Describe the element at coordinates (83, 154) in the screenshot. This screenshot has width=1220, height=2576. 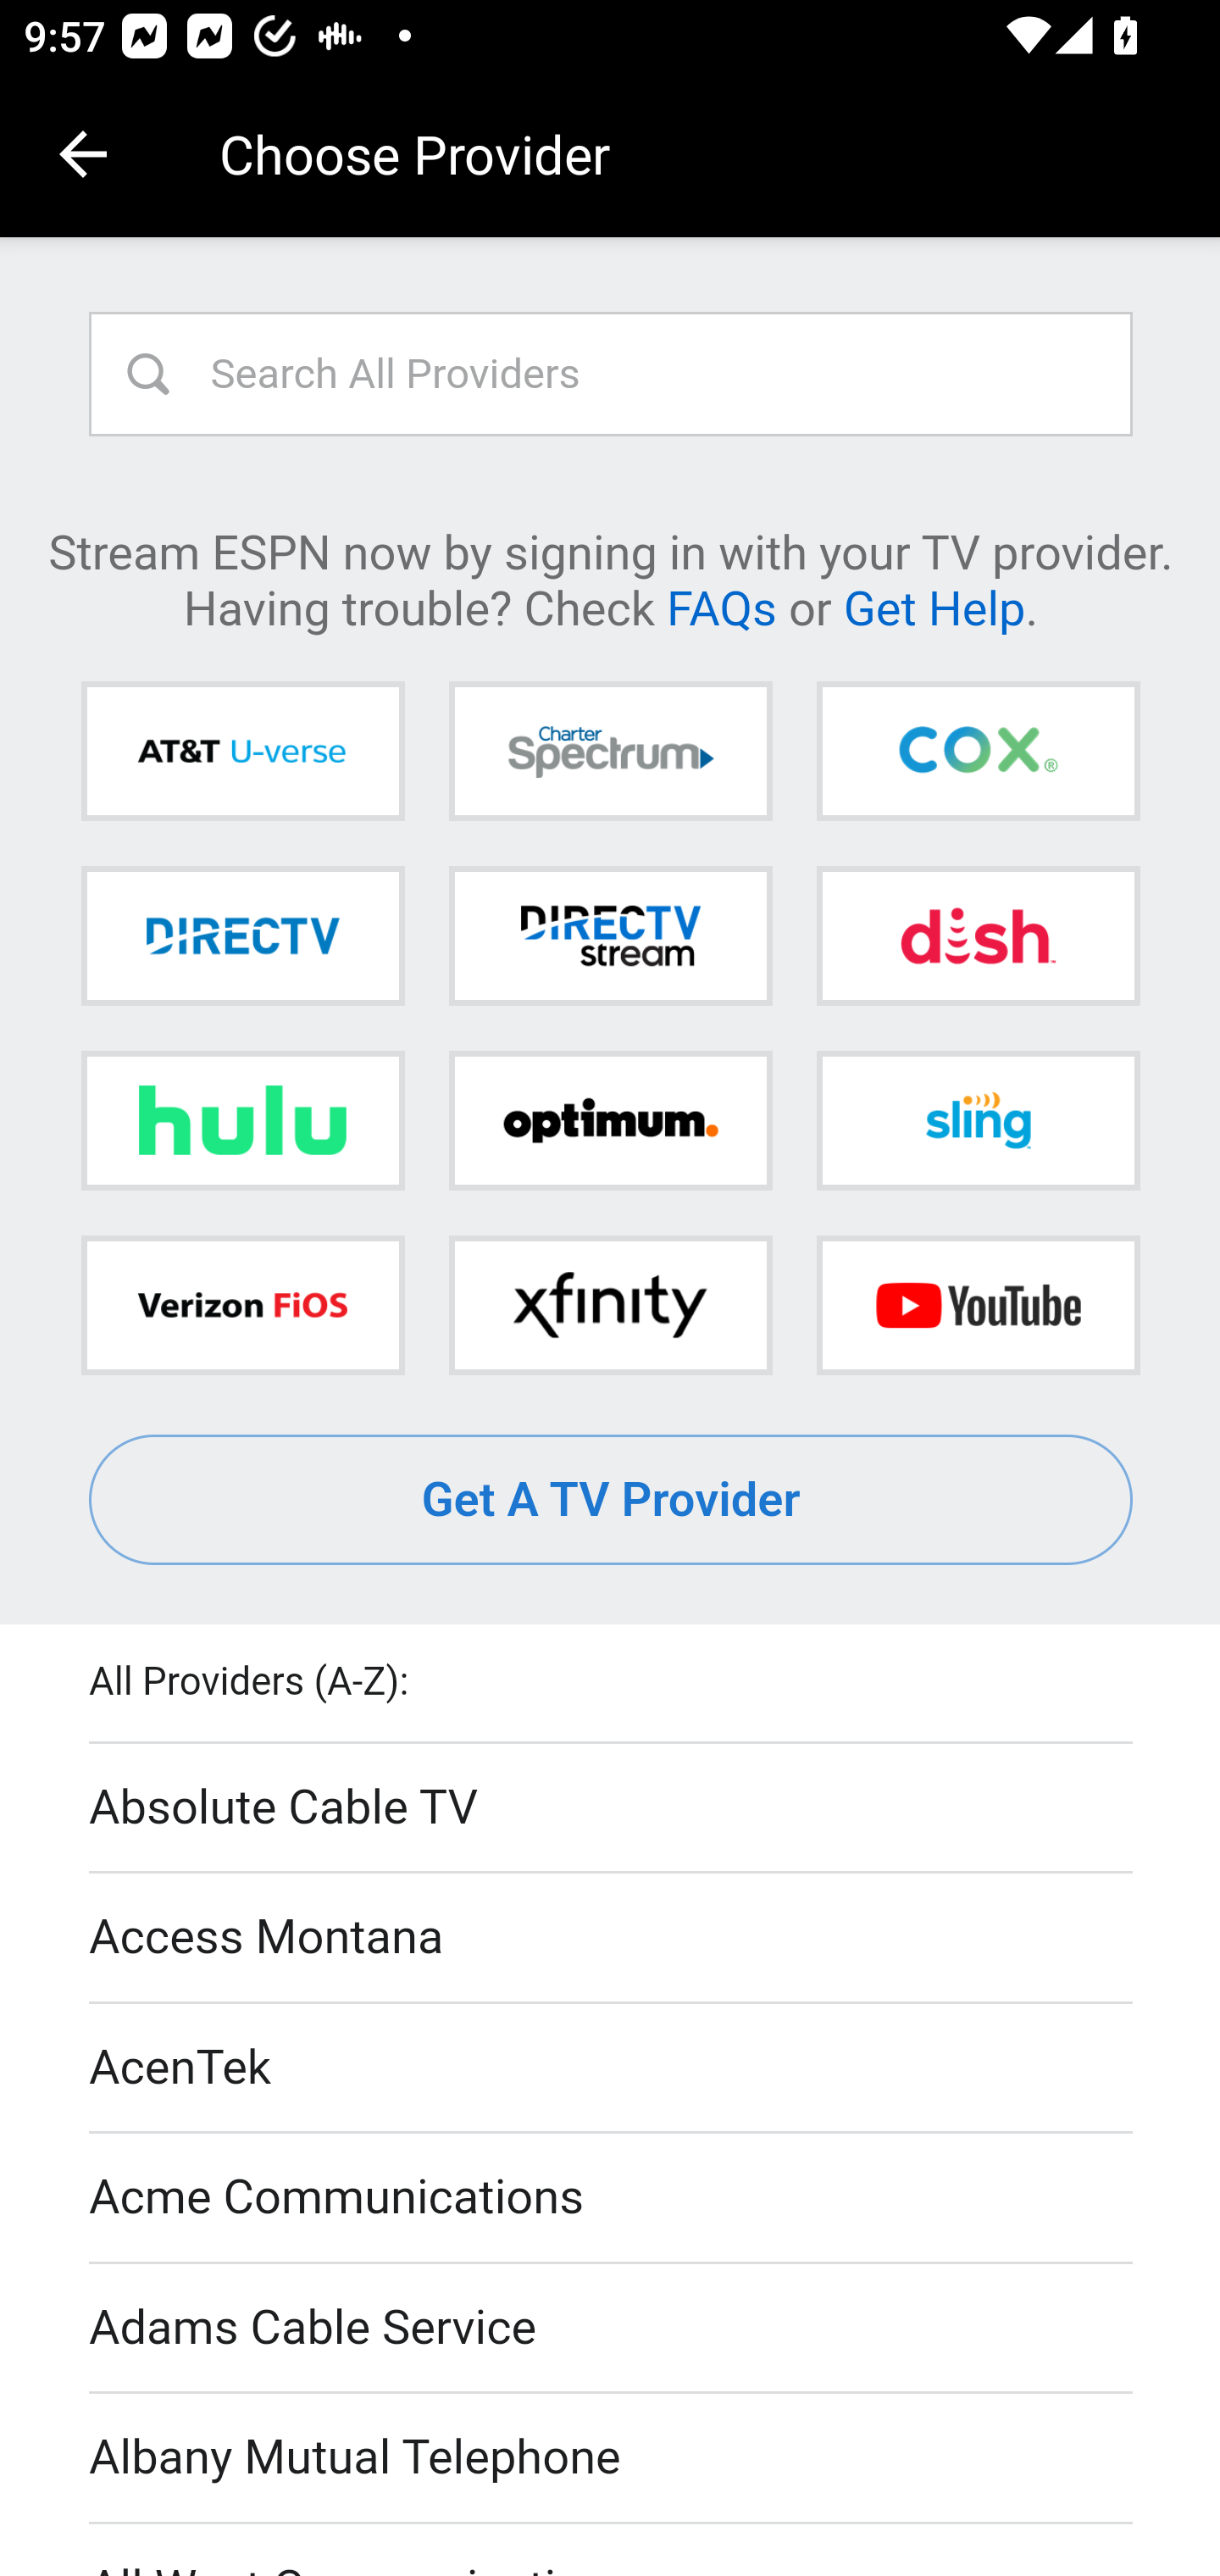
I see `Navigate up` at that location.